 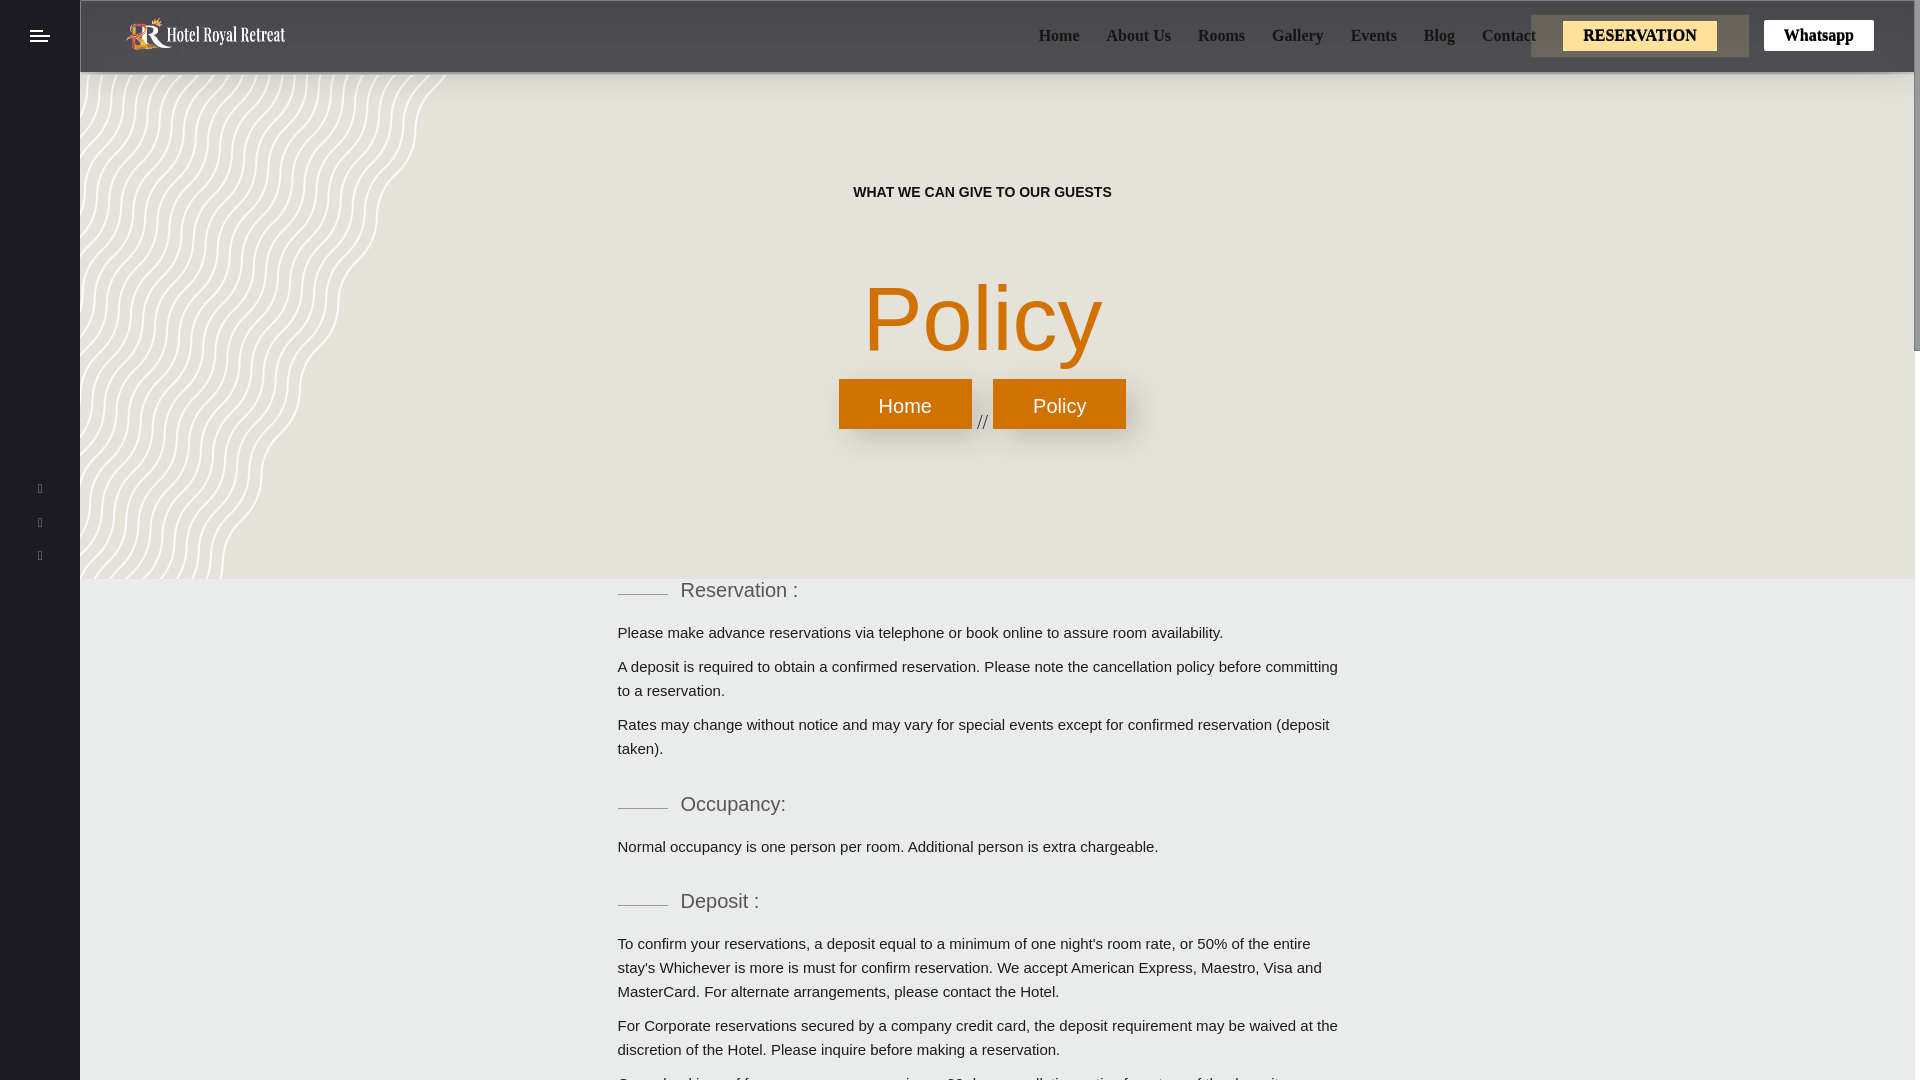 I want to click on Gallery, so click(x=1298, y=36).